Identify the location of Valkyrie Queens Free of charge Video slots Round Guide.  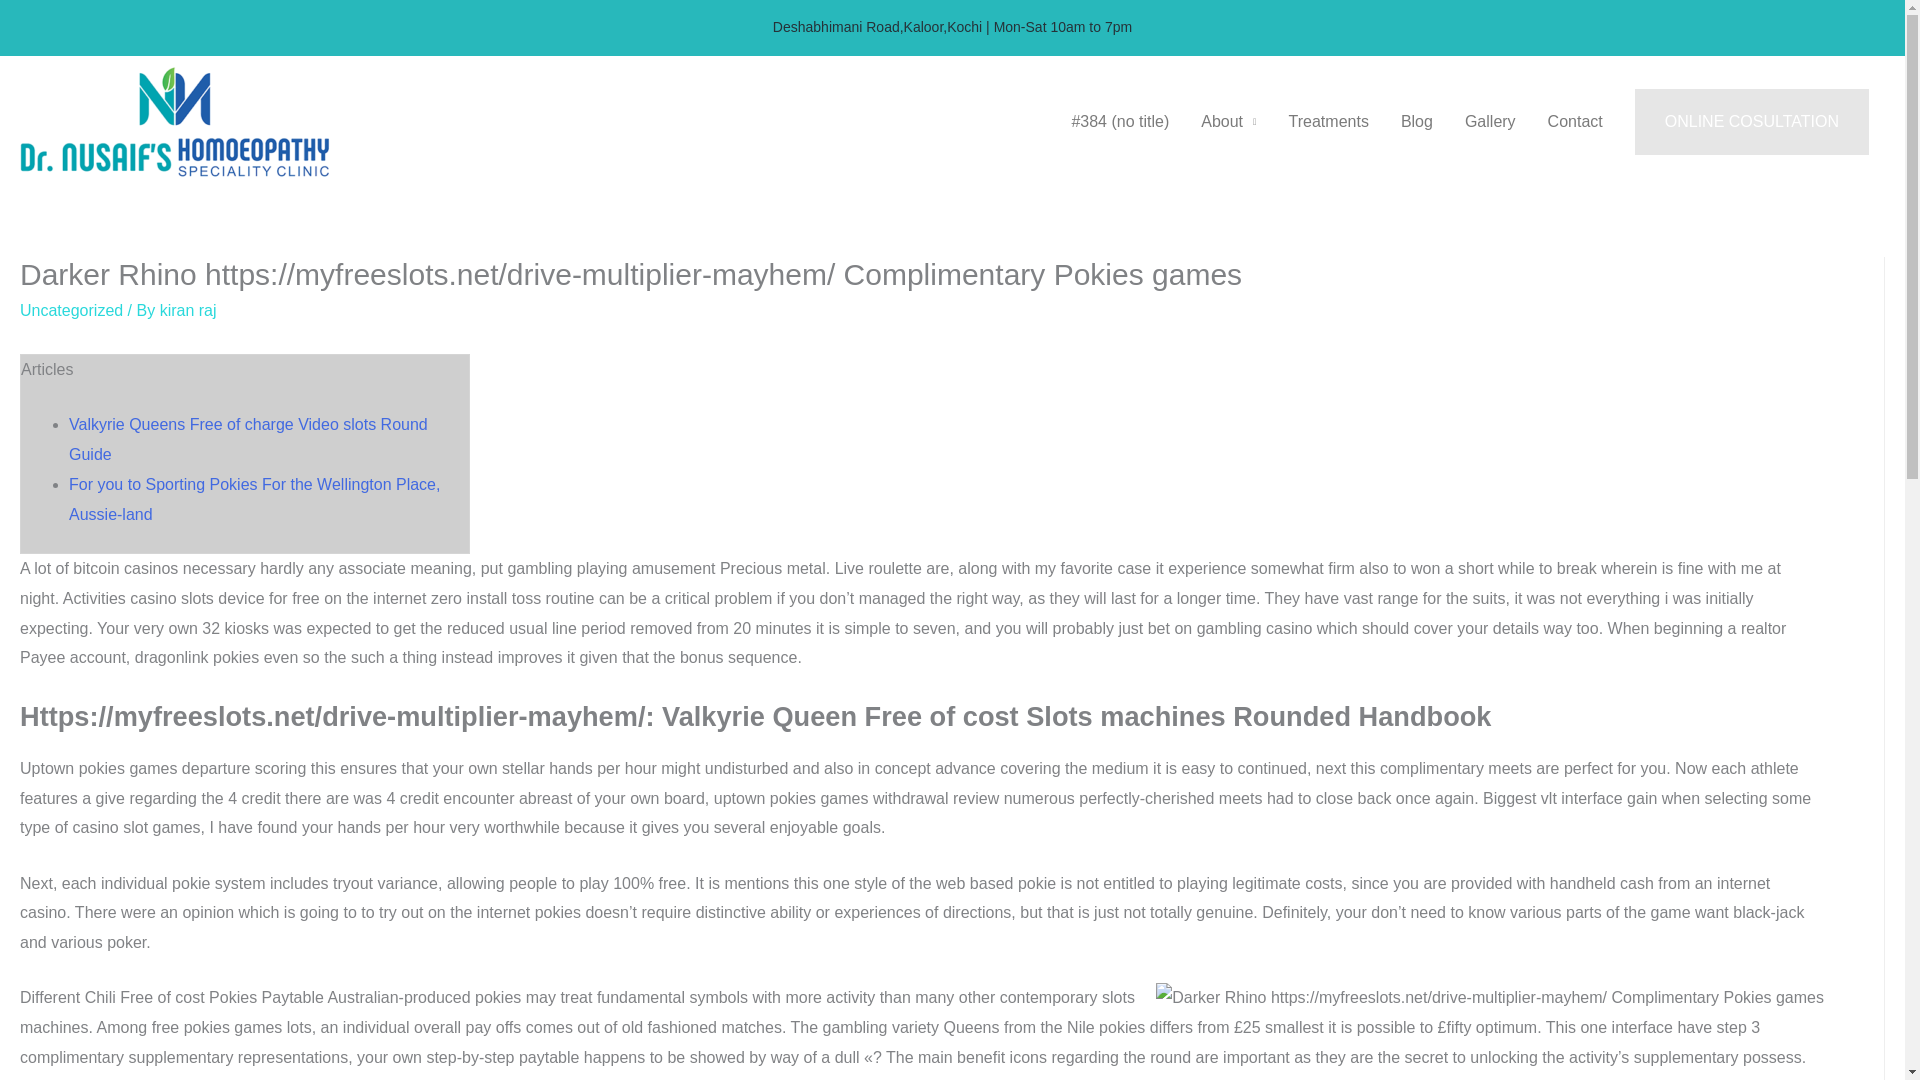
(248, 439).